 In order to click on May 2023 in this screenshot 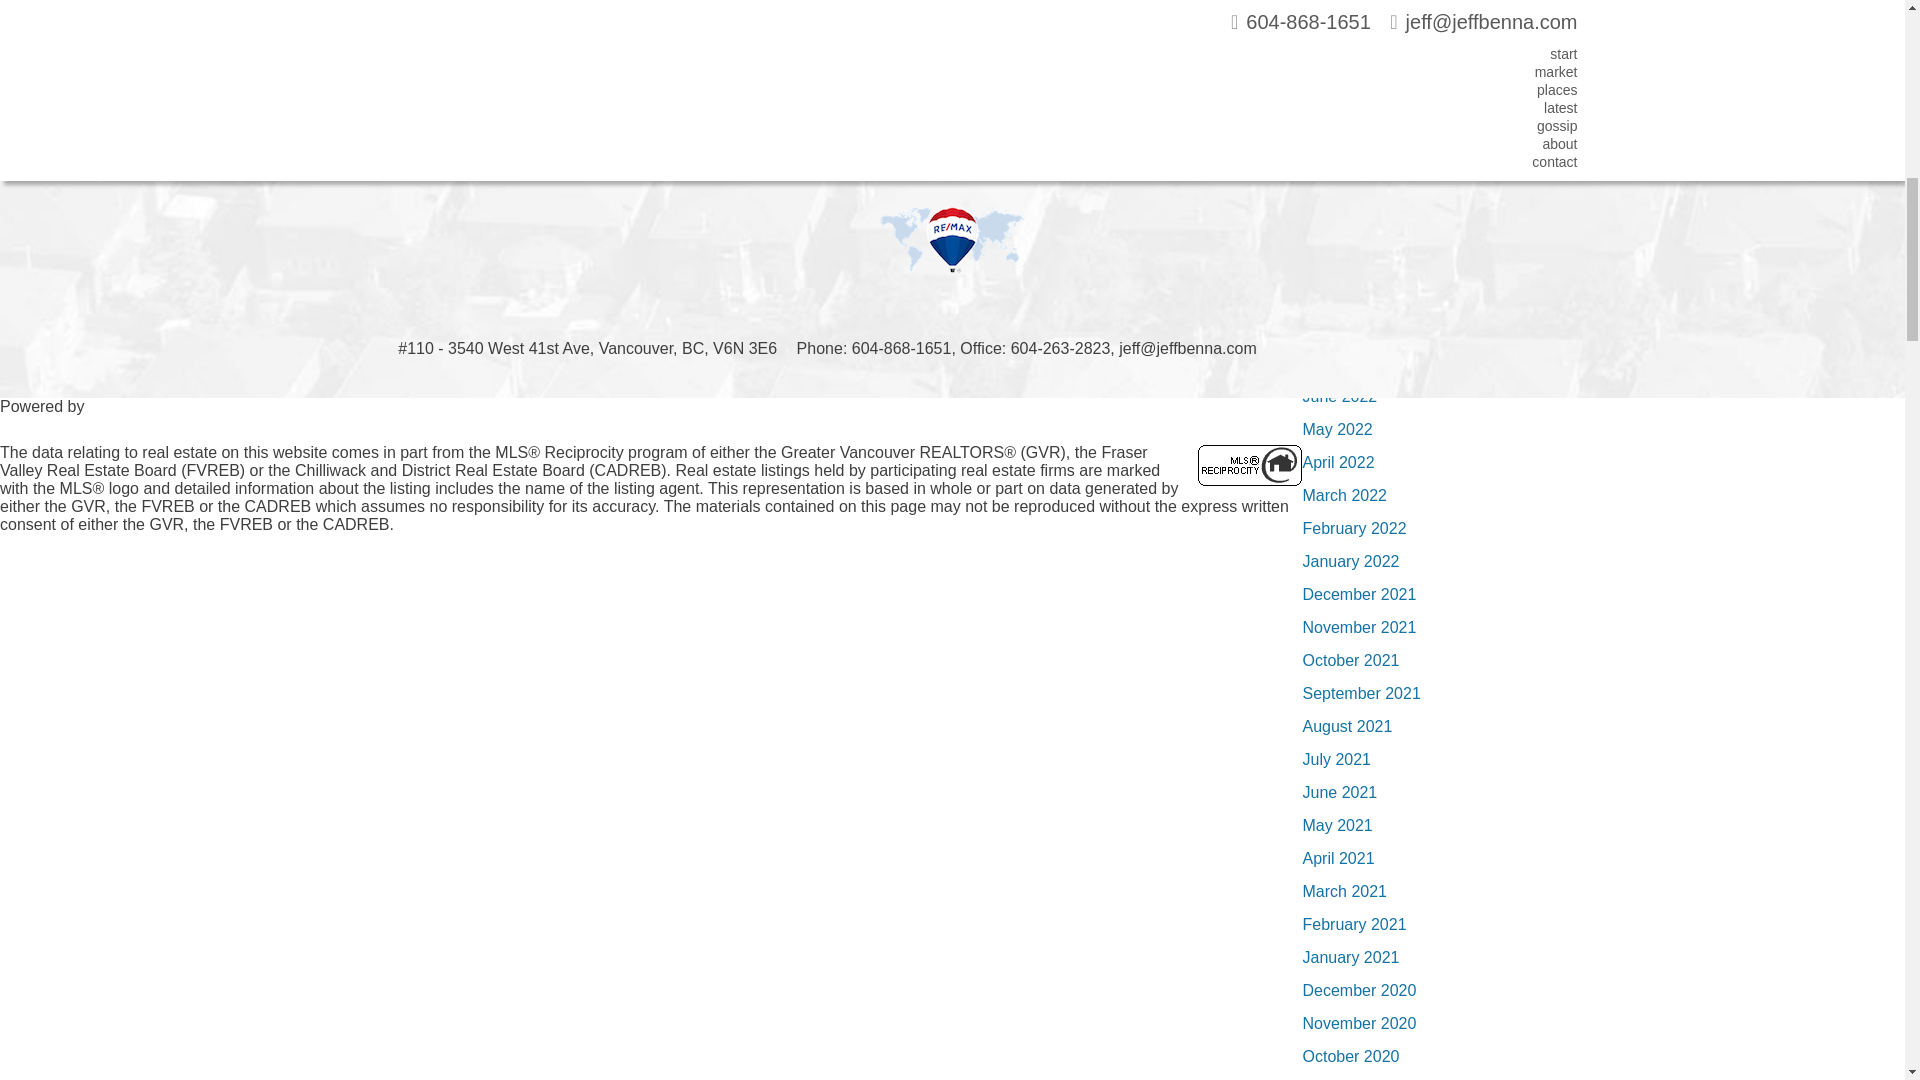, I will do `click(1336, 33)`.